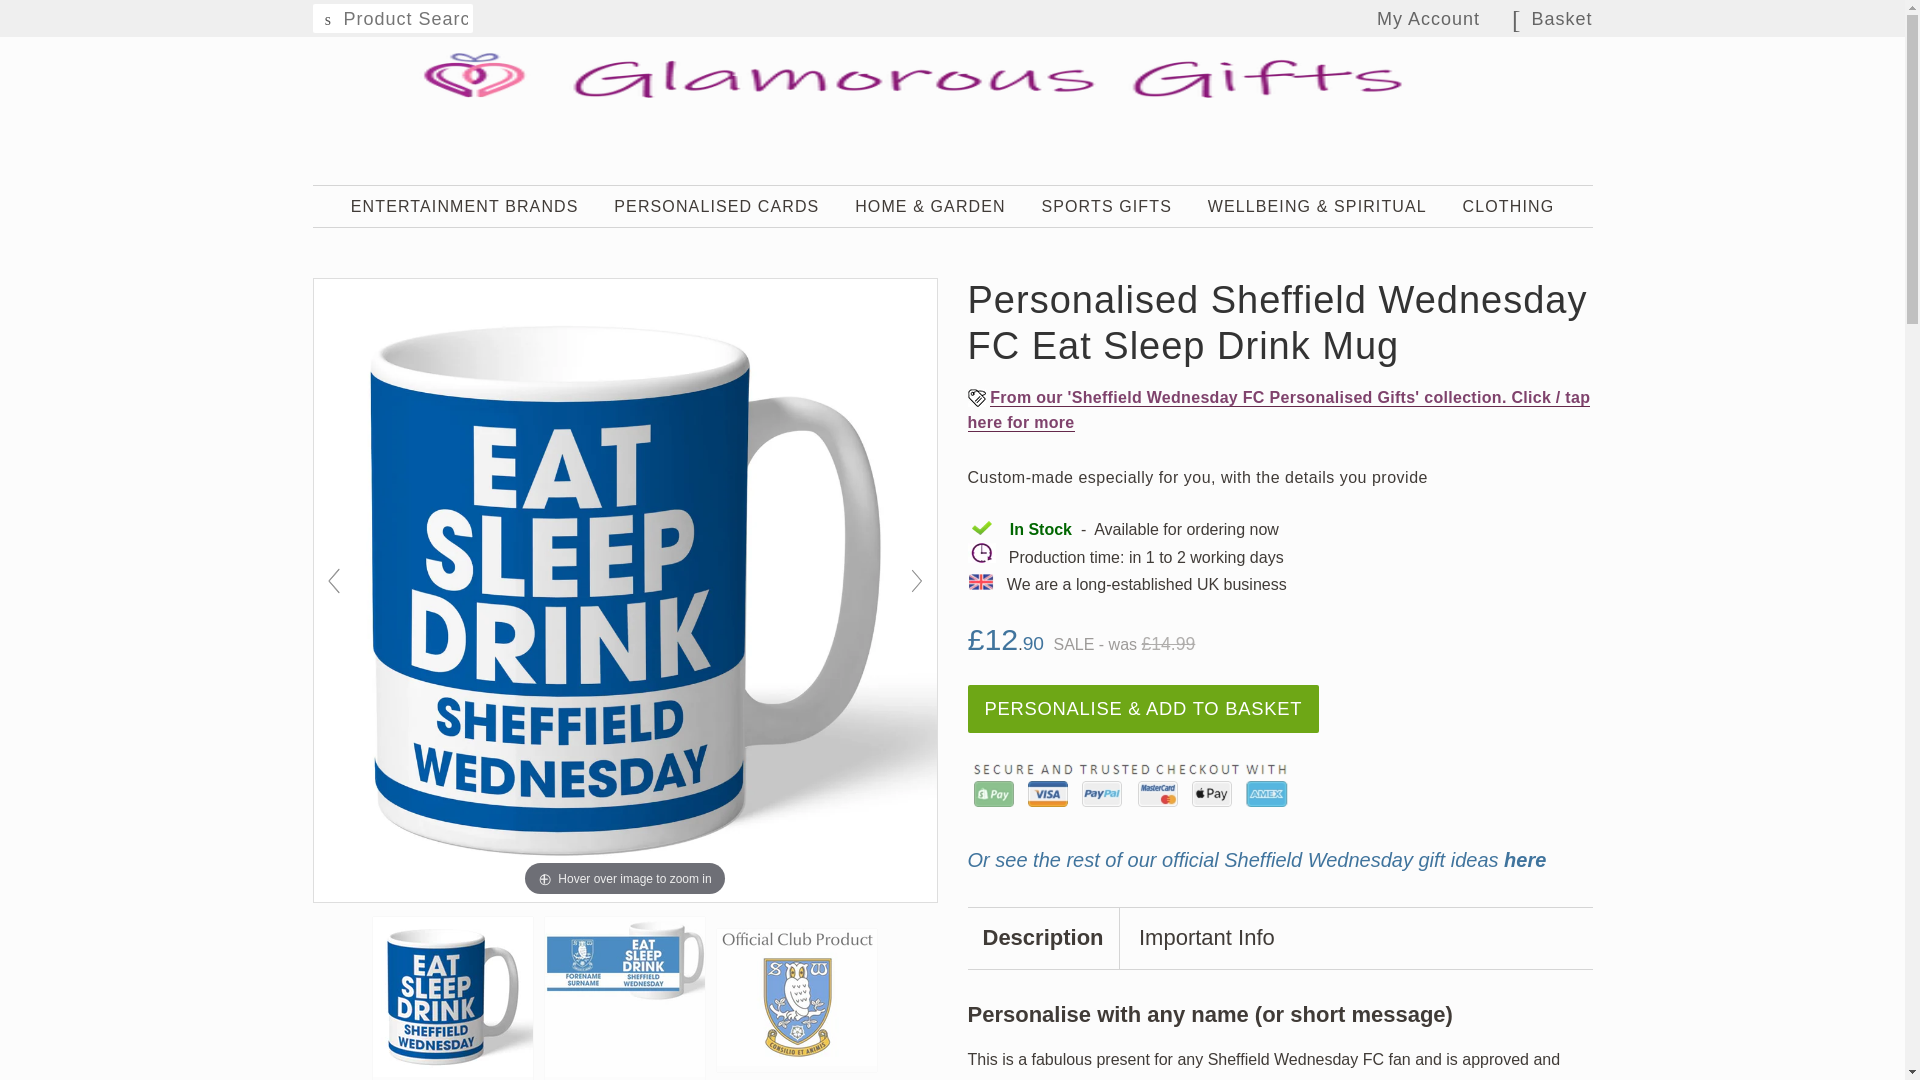  Describe the element at coordinates (452, 998) in the screenshot. I see `Personalised Sheffield Wednesday FC Eat Sleep Drink Mug` at that location.